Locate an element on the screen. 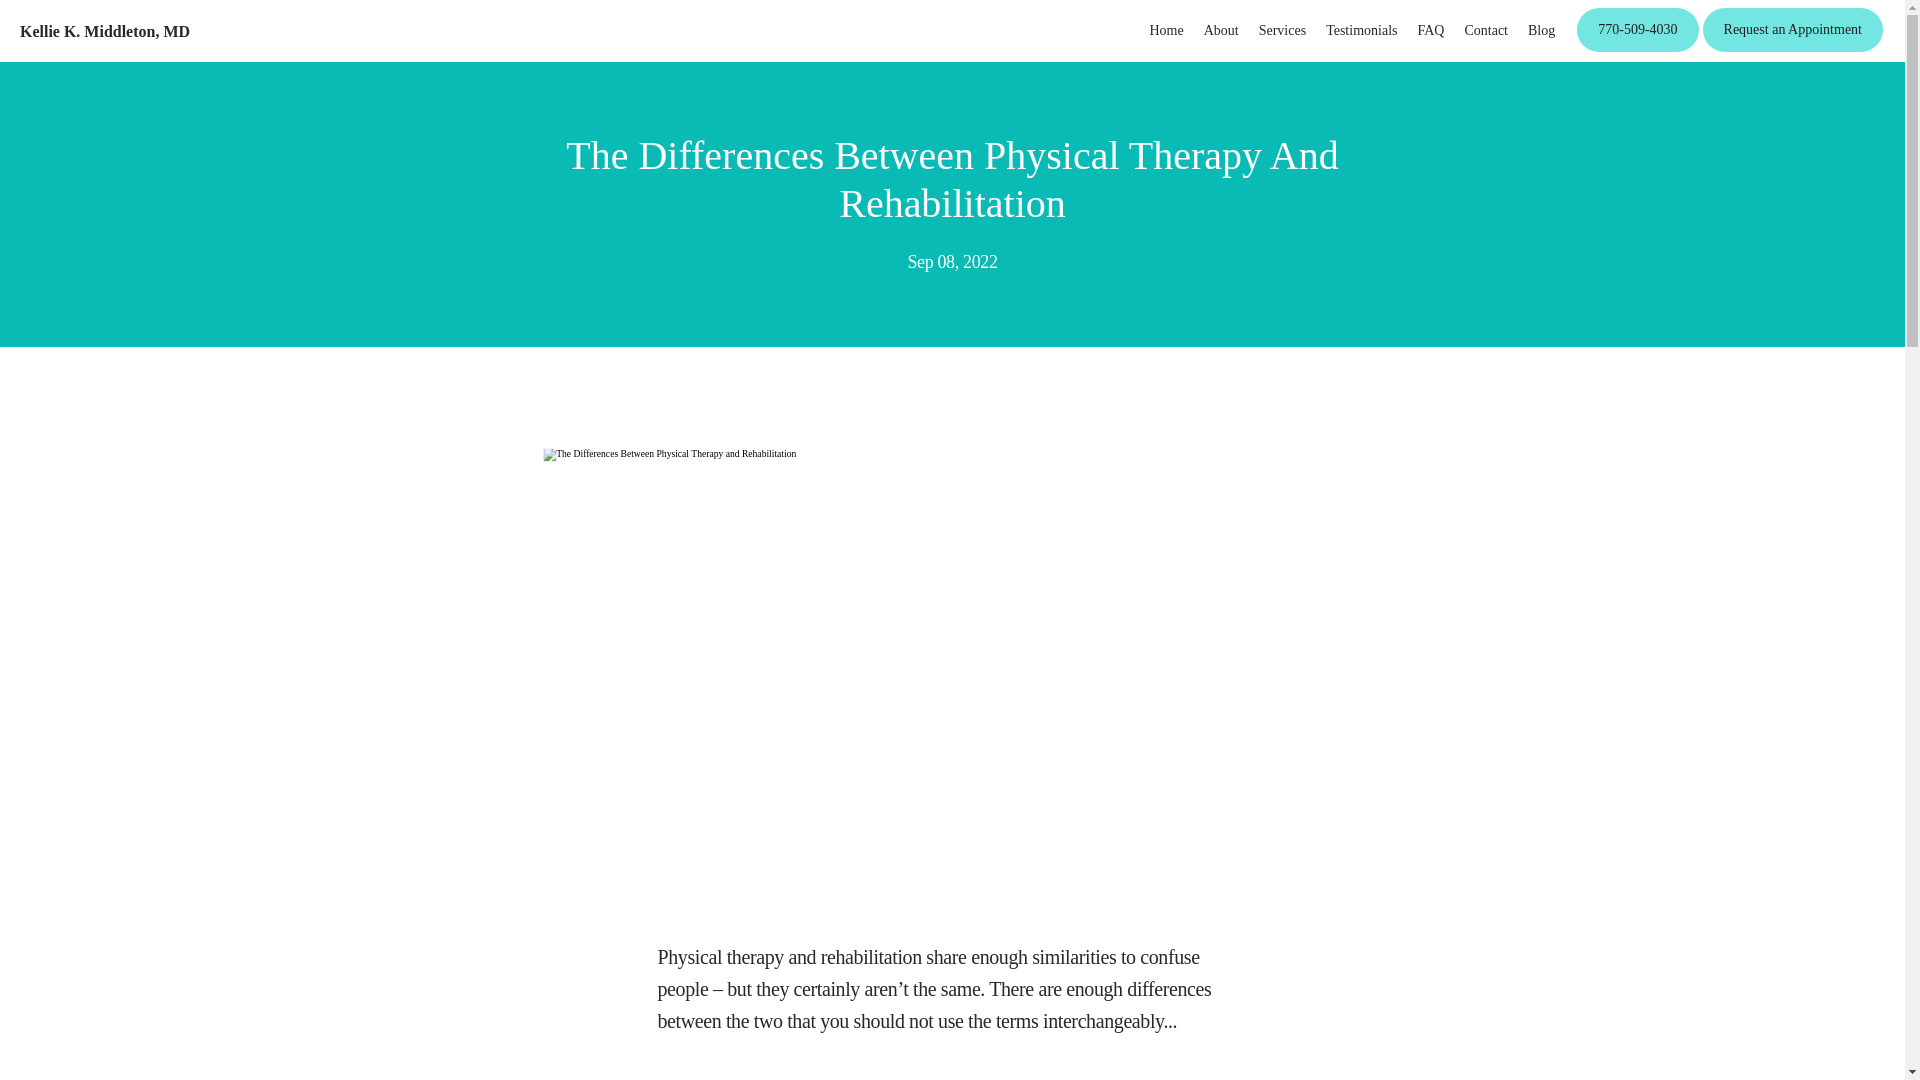  Home is located at coordinates (1165, 30).